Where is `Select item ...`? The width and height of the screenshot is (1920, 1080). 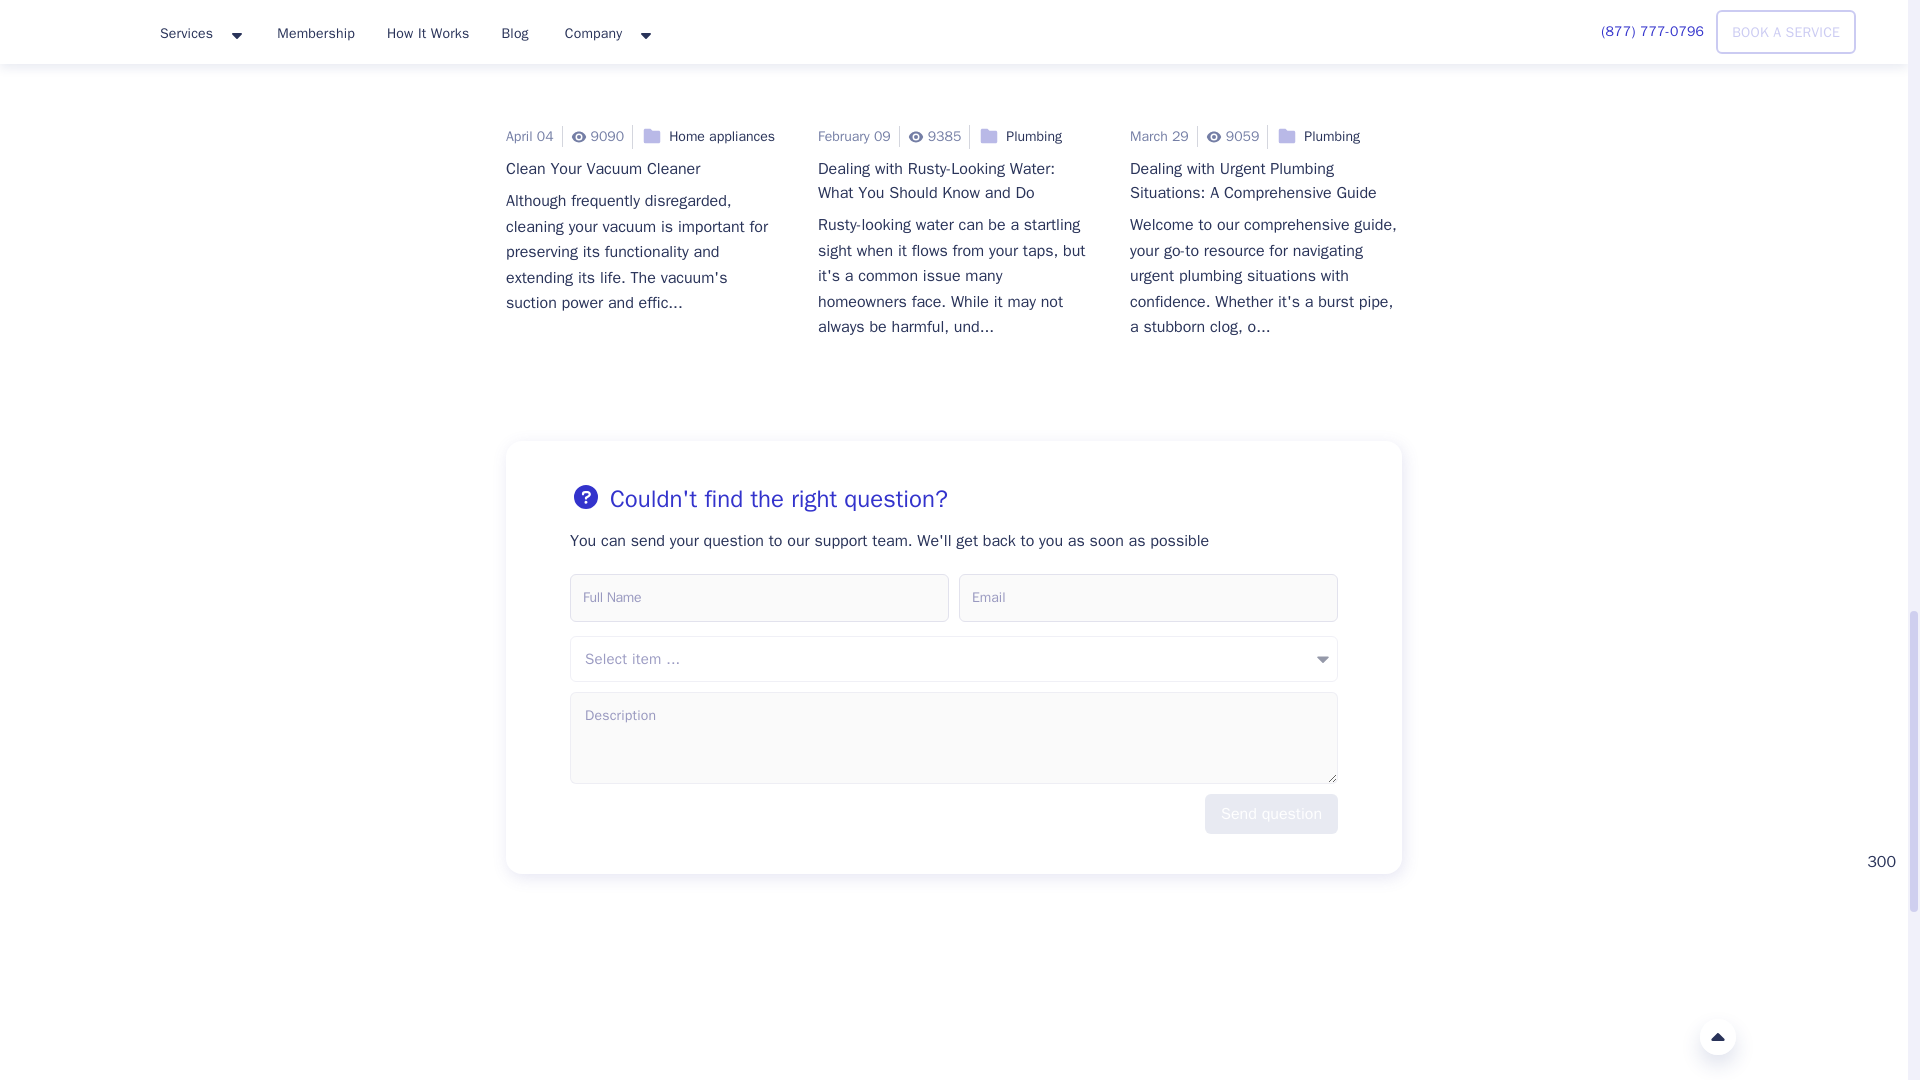 Select item ... is located at coordinates (954, 658).